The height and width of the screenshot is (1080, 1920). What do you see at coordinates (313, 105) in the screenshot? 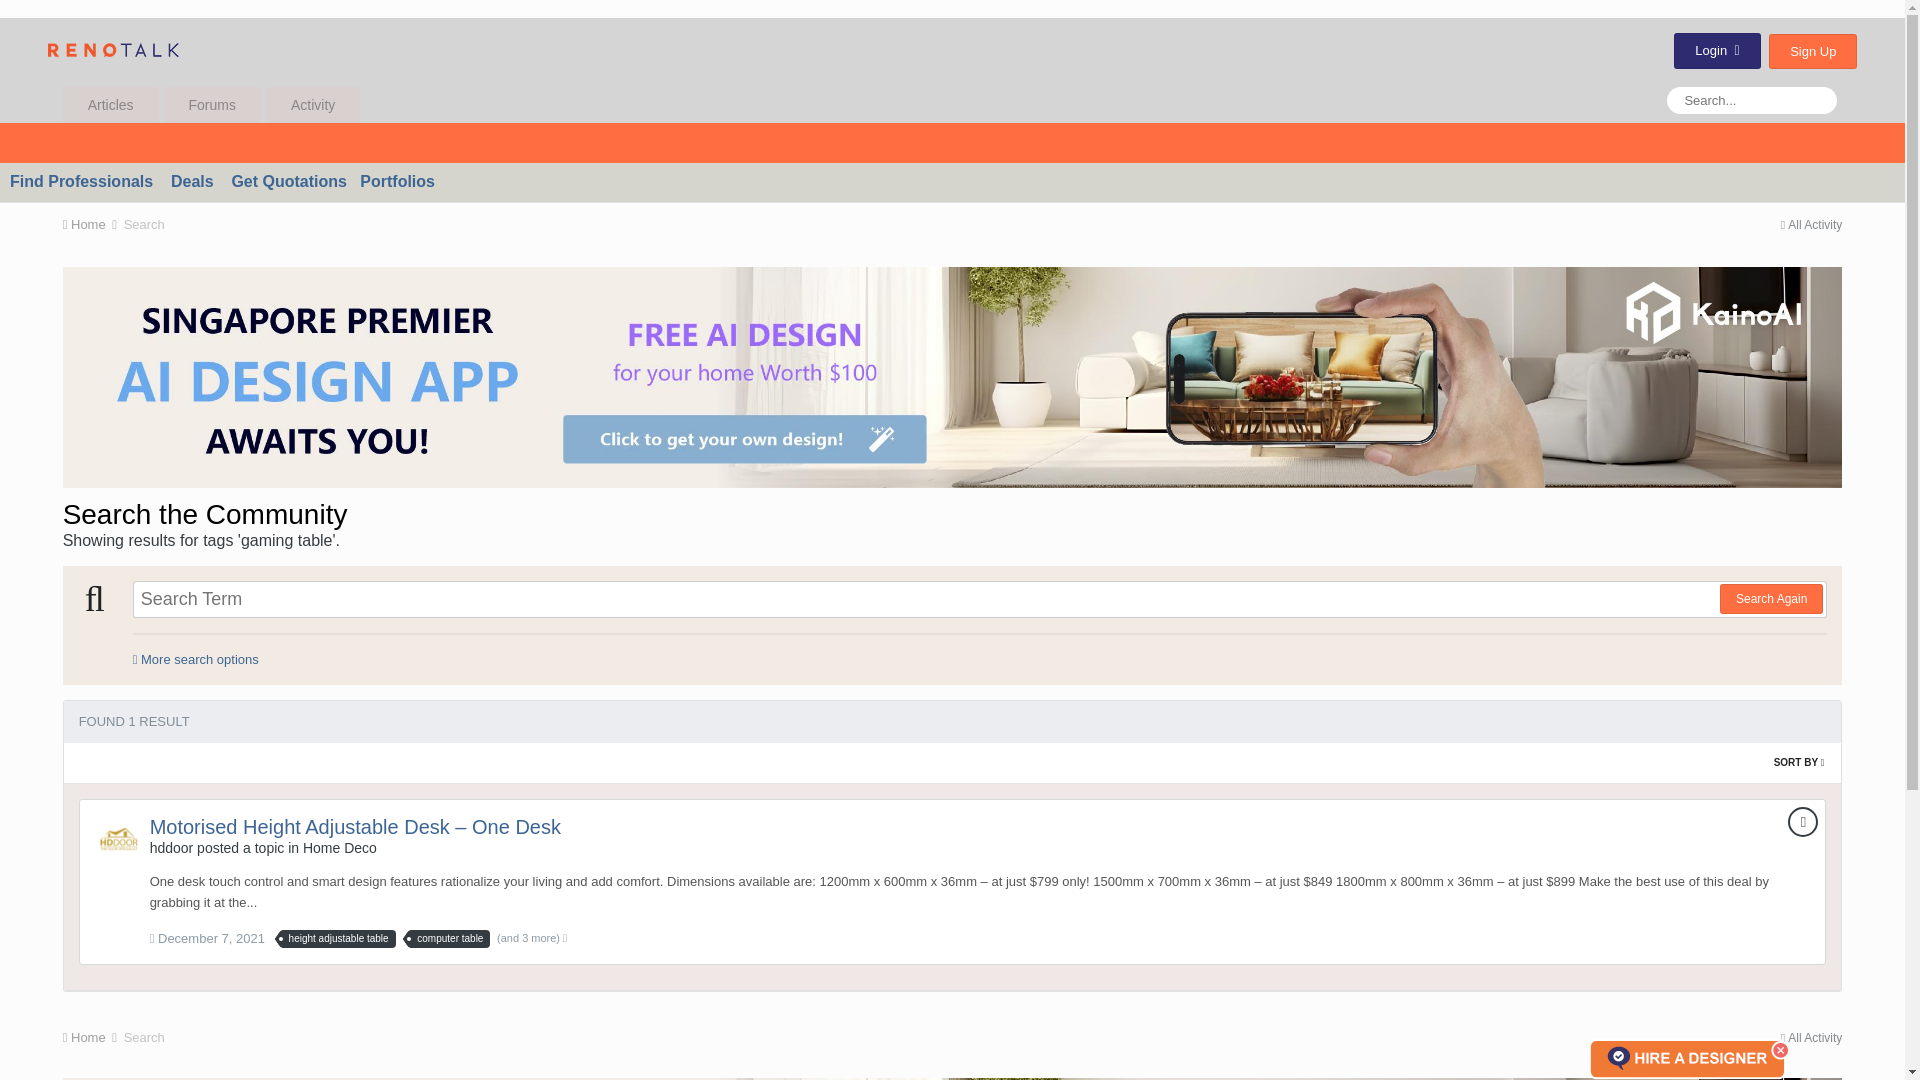
I see `Activity` at bounding box center [313, 105].